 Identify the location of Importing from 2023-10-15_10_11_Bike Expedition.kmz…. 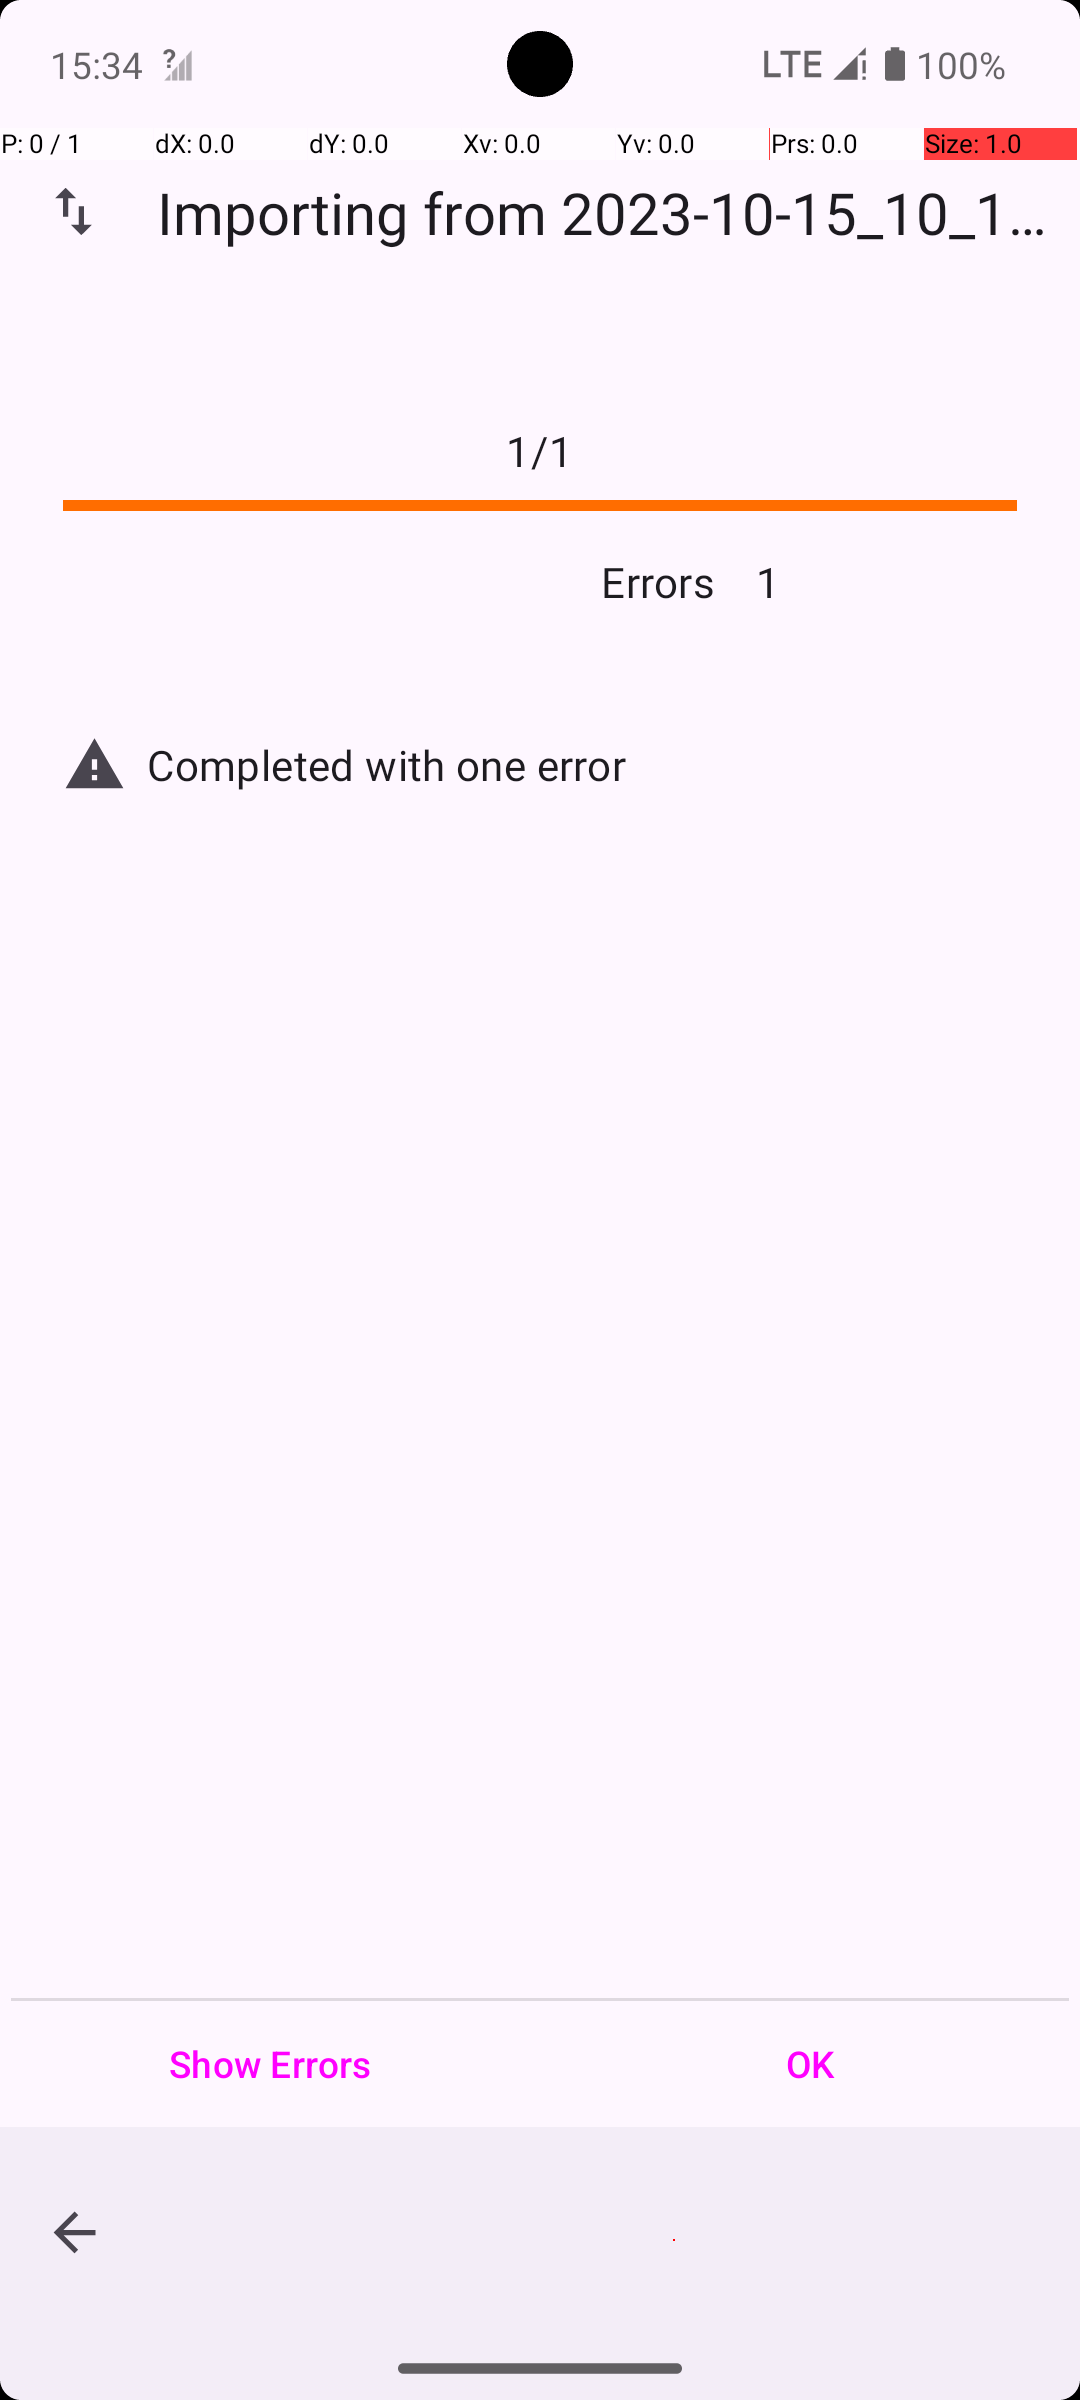
(614, 212).